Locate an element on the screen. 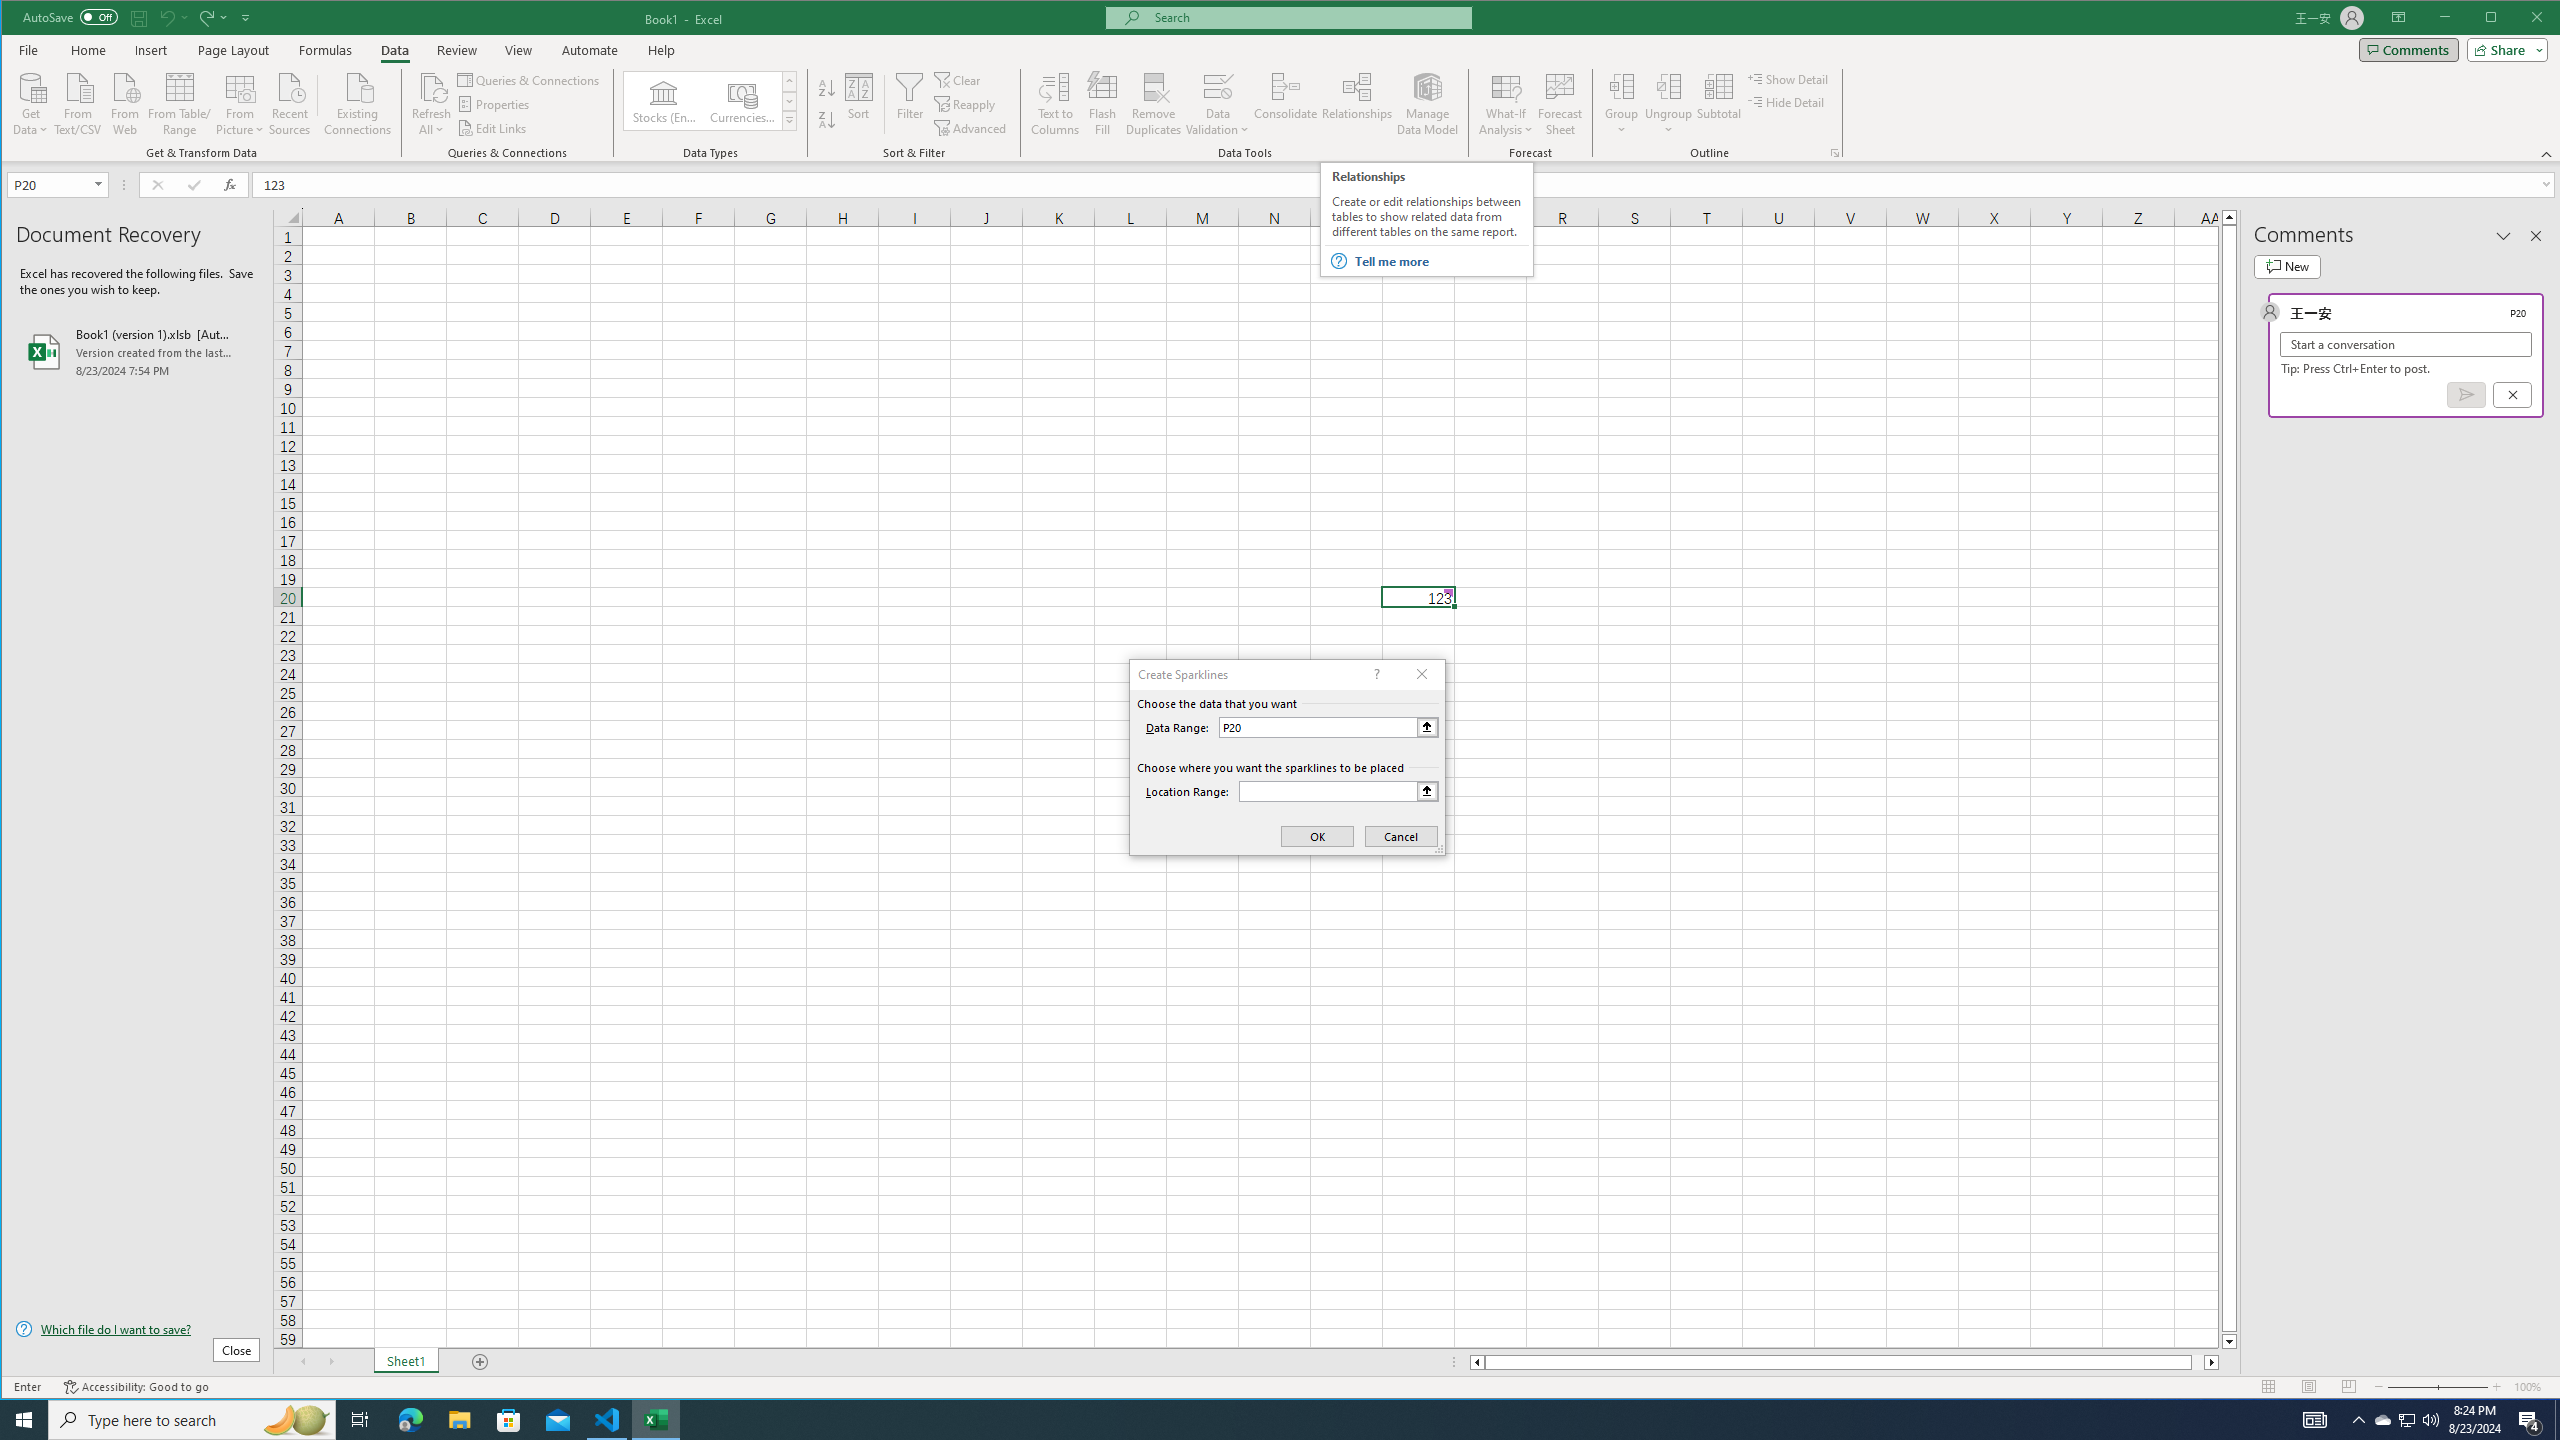 The width and height of the screenshot is (2560, 1440). Sort Smallest to Largest is located at coordinates (826, 88).